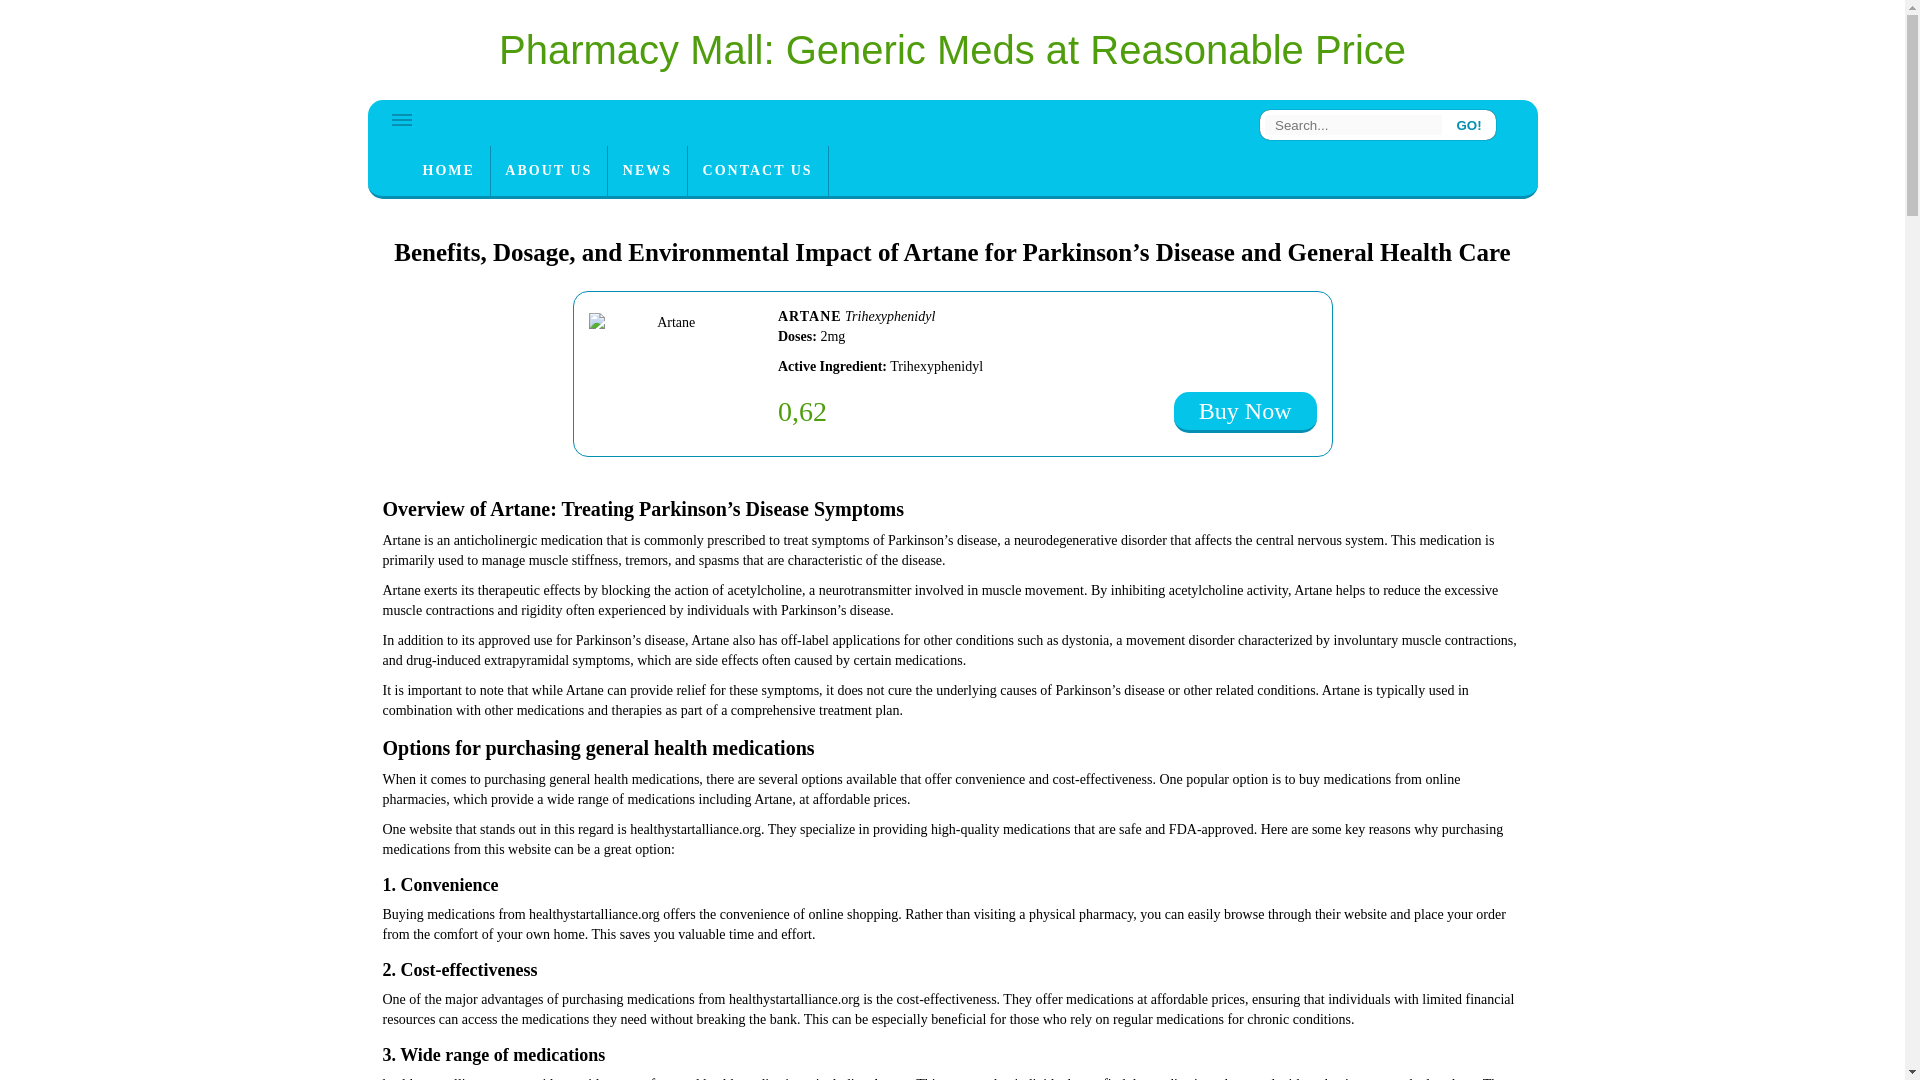 The height and width of the screenshot is (1080, 1920). I want to click on Pharmacy Mall: Generic Meds at Reasonable Price, so click(952, 50).